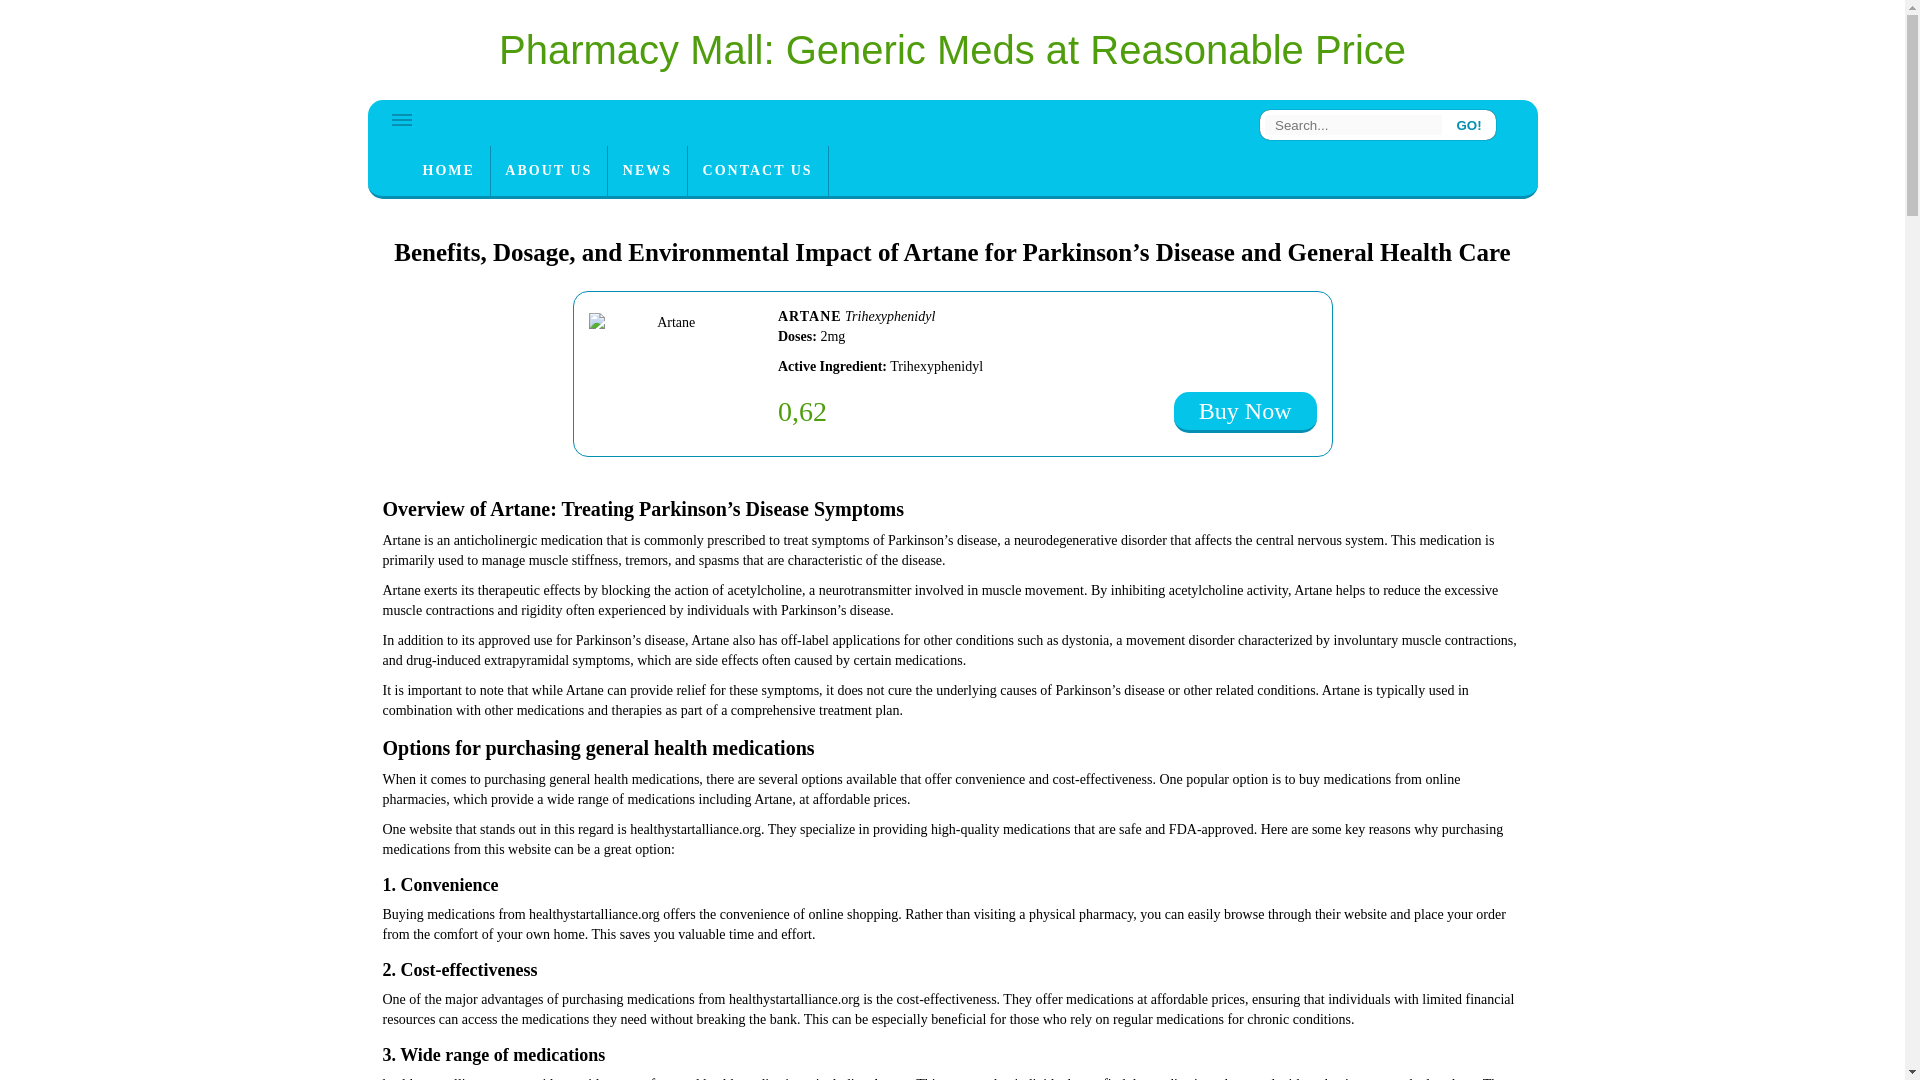 The height and width of the screenshot is (1080, 1920). I want to click on Pharmacy Mall: Generic Meds at Reasonable Price, so click(952, 50).